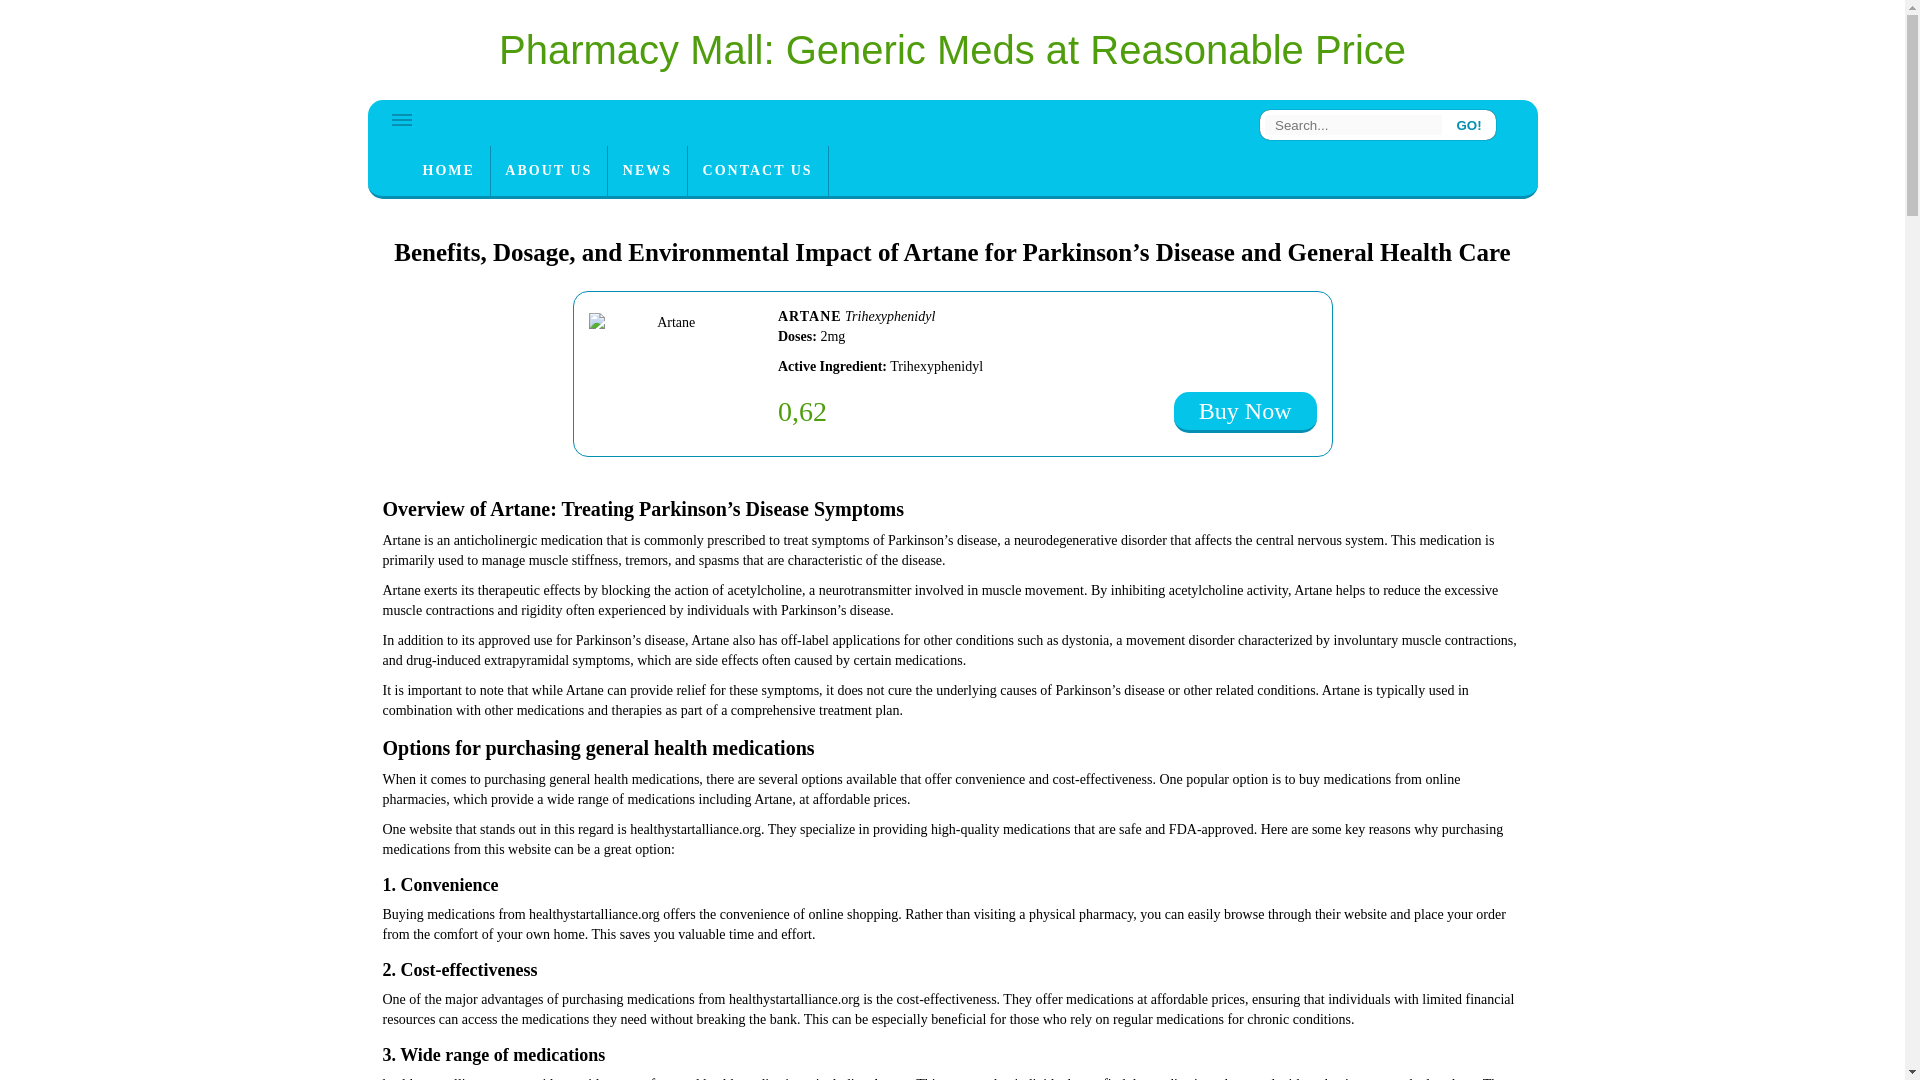 The height and width of the screenshot is (1080, 1920). I want to click on Pharmacy Mall: Generic Meds at Reasonable Price, so click(952, 50).